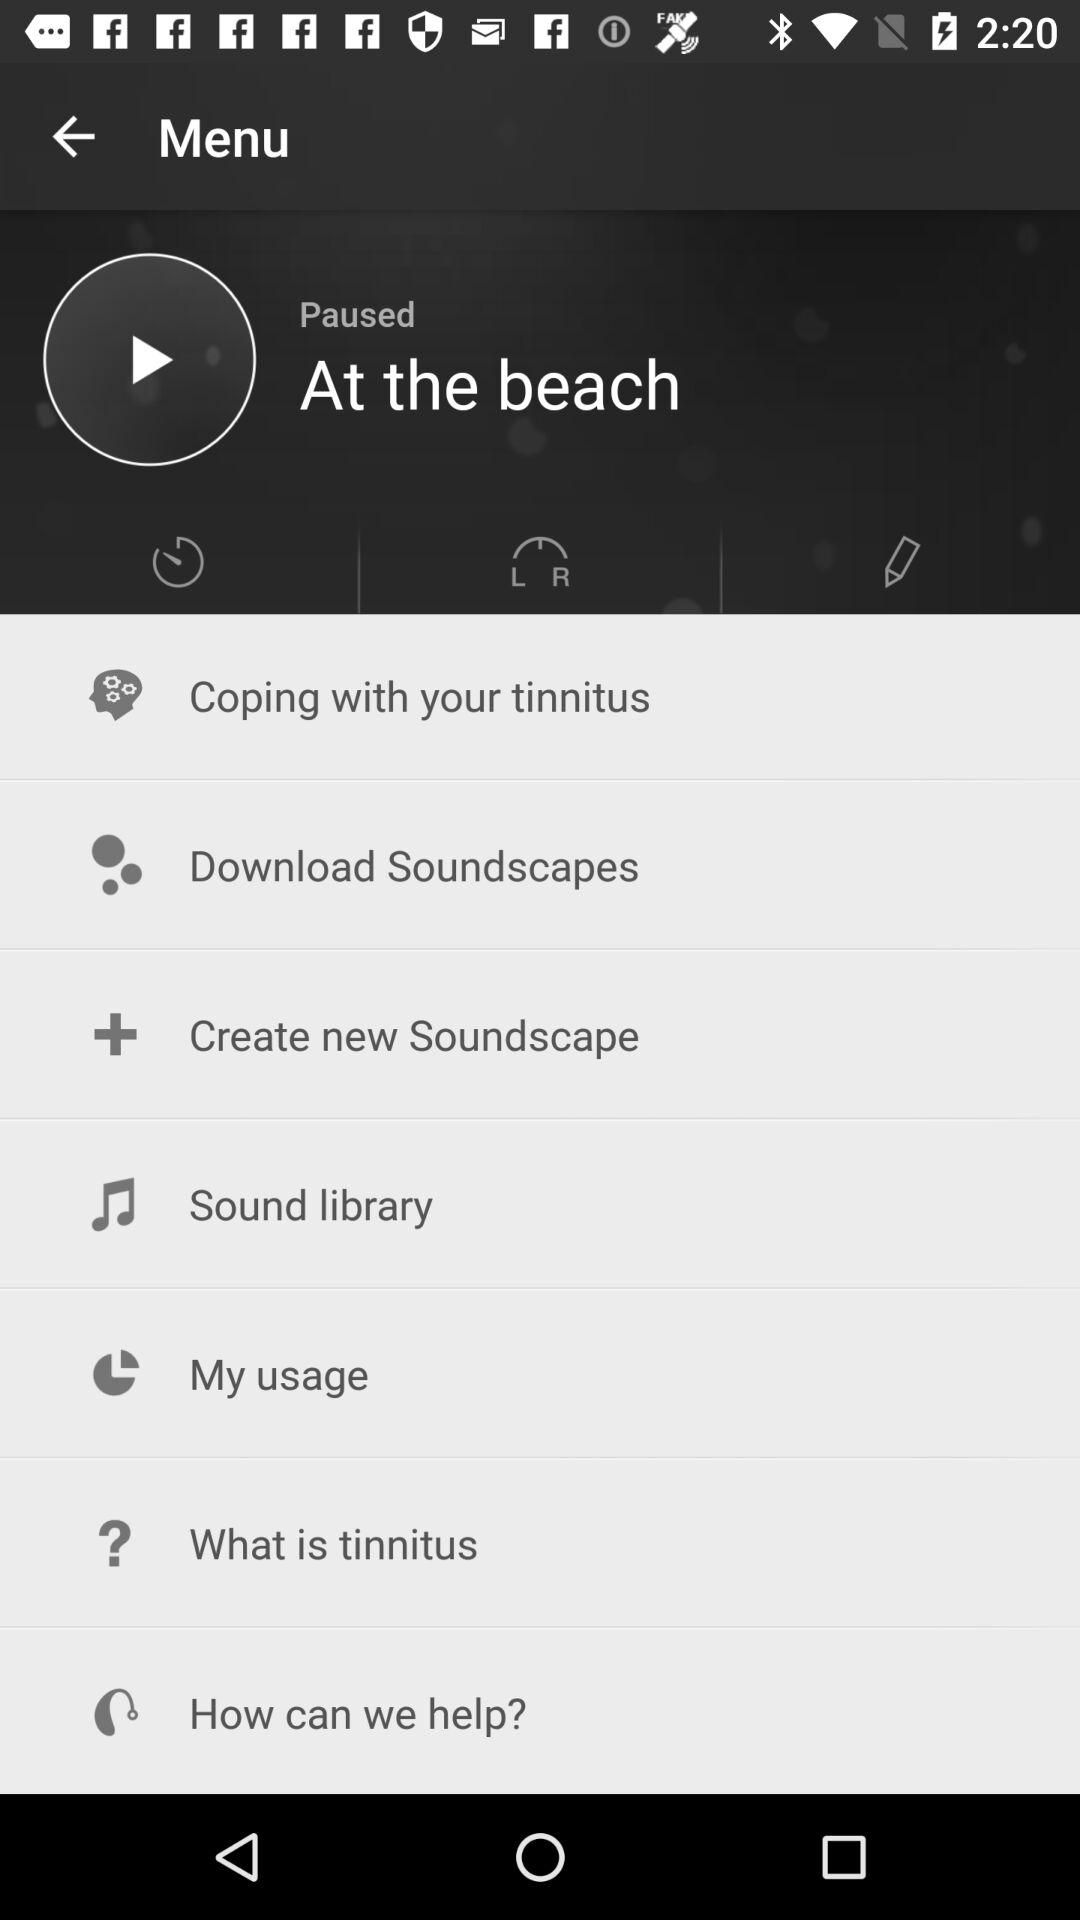 This screenshot has width=1080, height=1920. What do you see at coordinates (540, 1374) in the screenshot?
I see `flip to the my usage icon` at bounding box center [540, 1374].